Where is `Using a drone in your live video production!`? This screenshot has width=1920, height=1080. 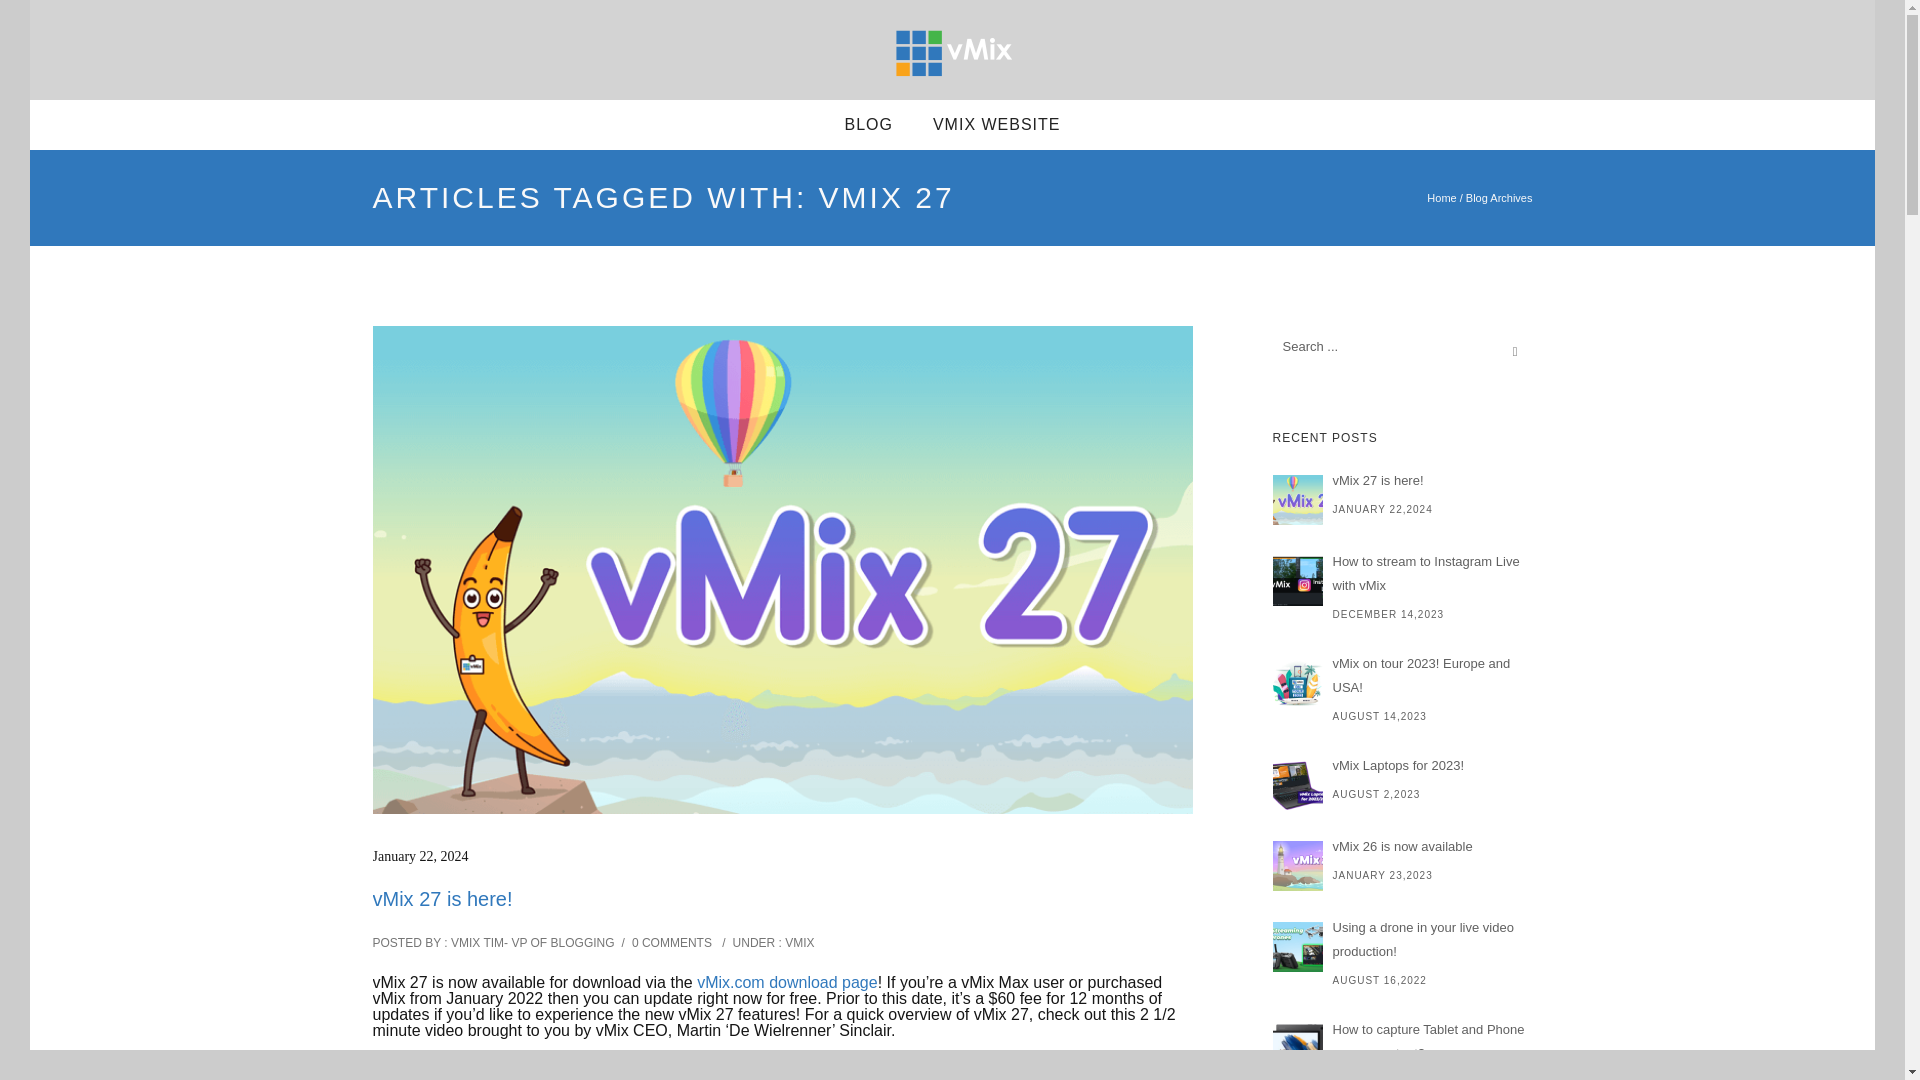
Using a drone in your live video production! is located at coordinates (1402, 940).